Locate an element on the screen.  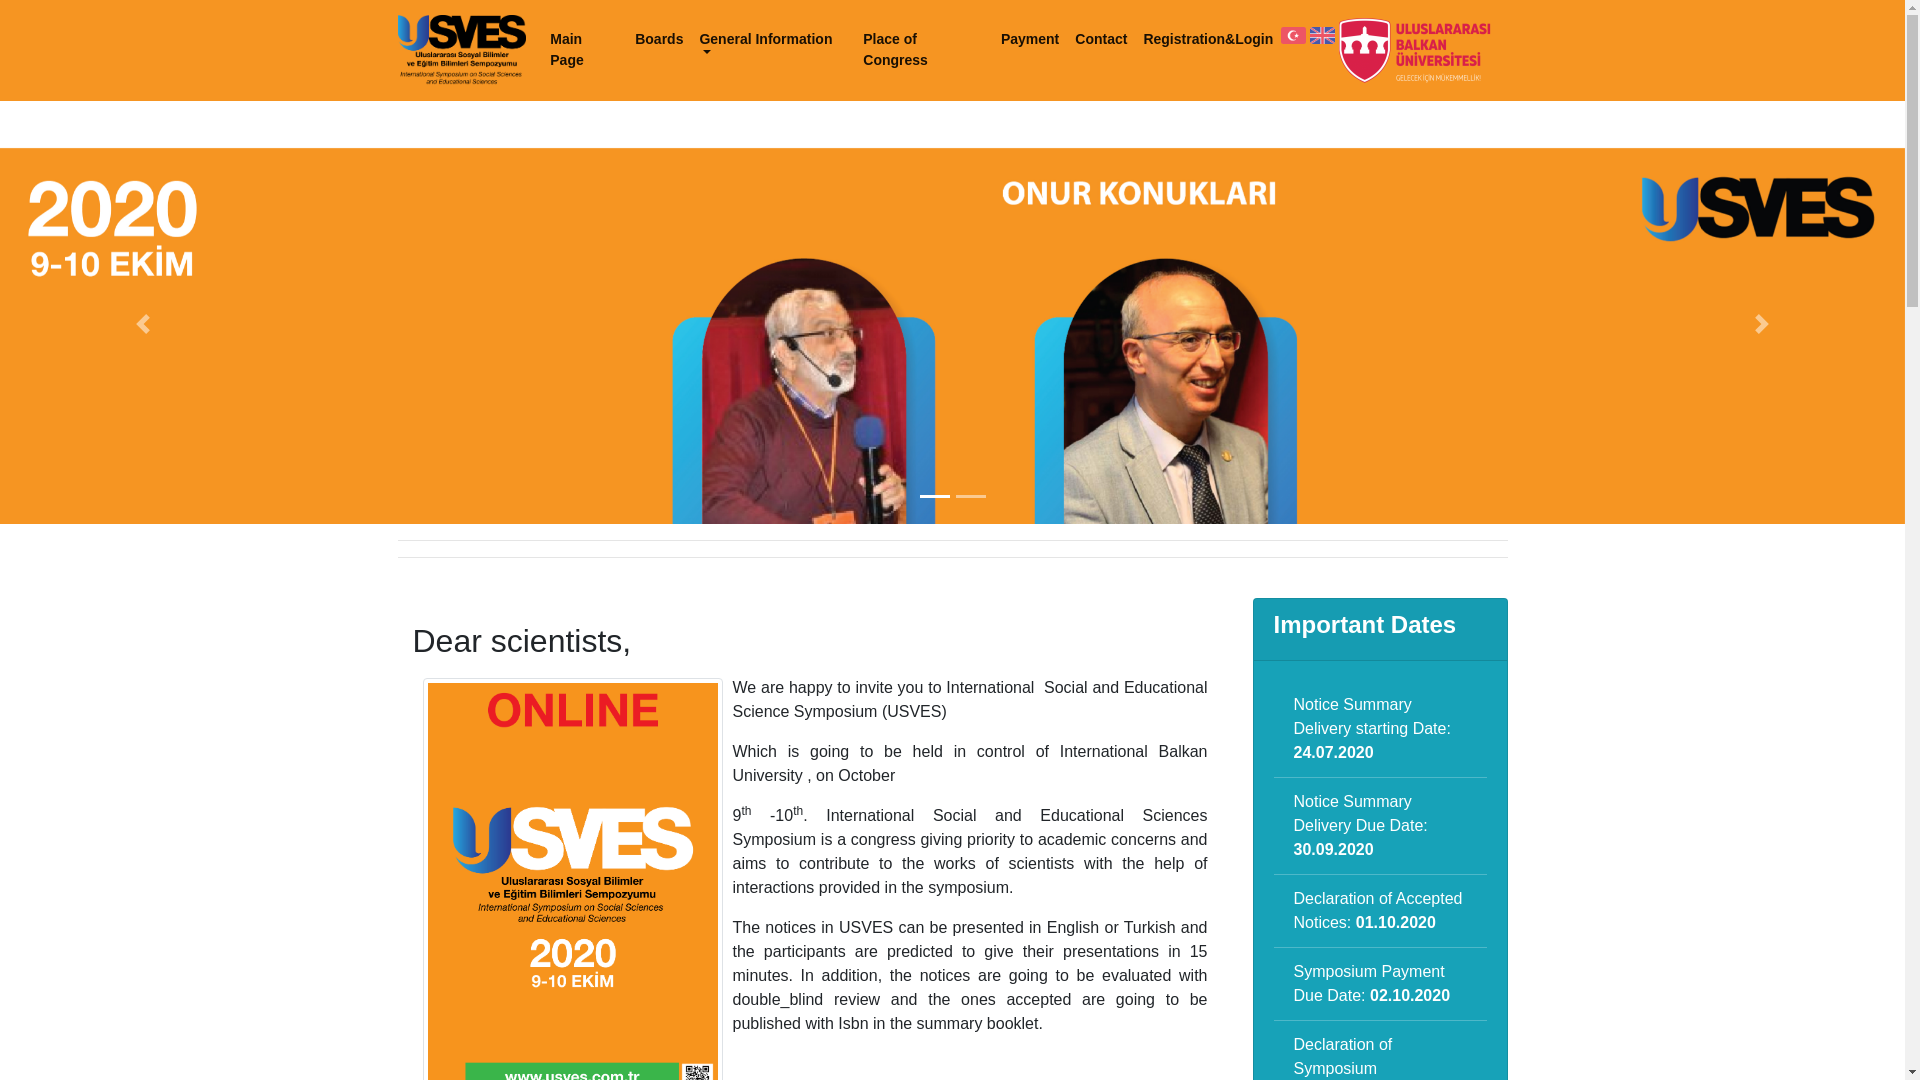
Boards is located at coordinates (659, 39).